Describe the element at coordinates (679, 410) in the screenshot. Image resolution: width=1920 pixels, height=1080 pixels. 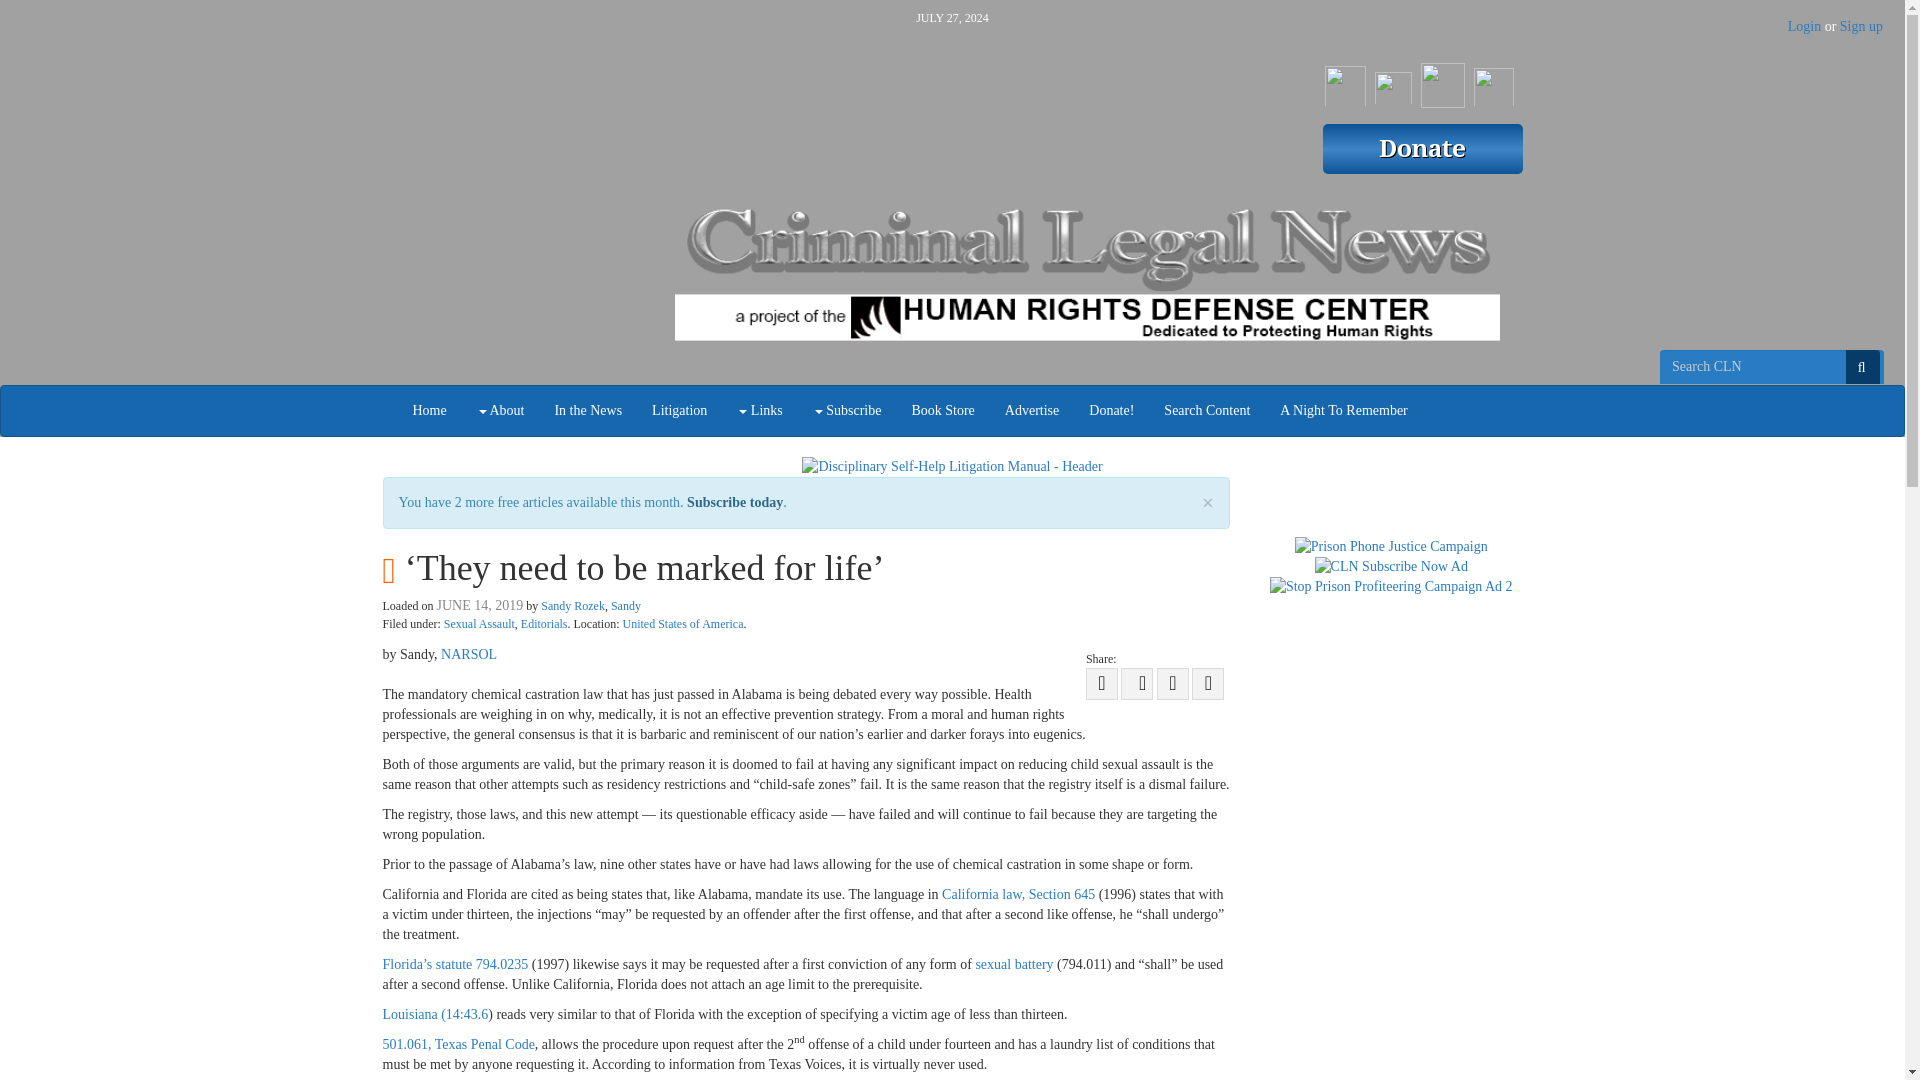
I see `Litigation` at that location.